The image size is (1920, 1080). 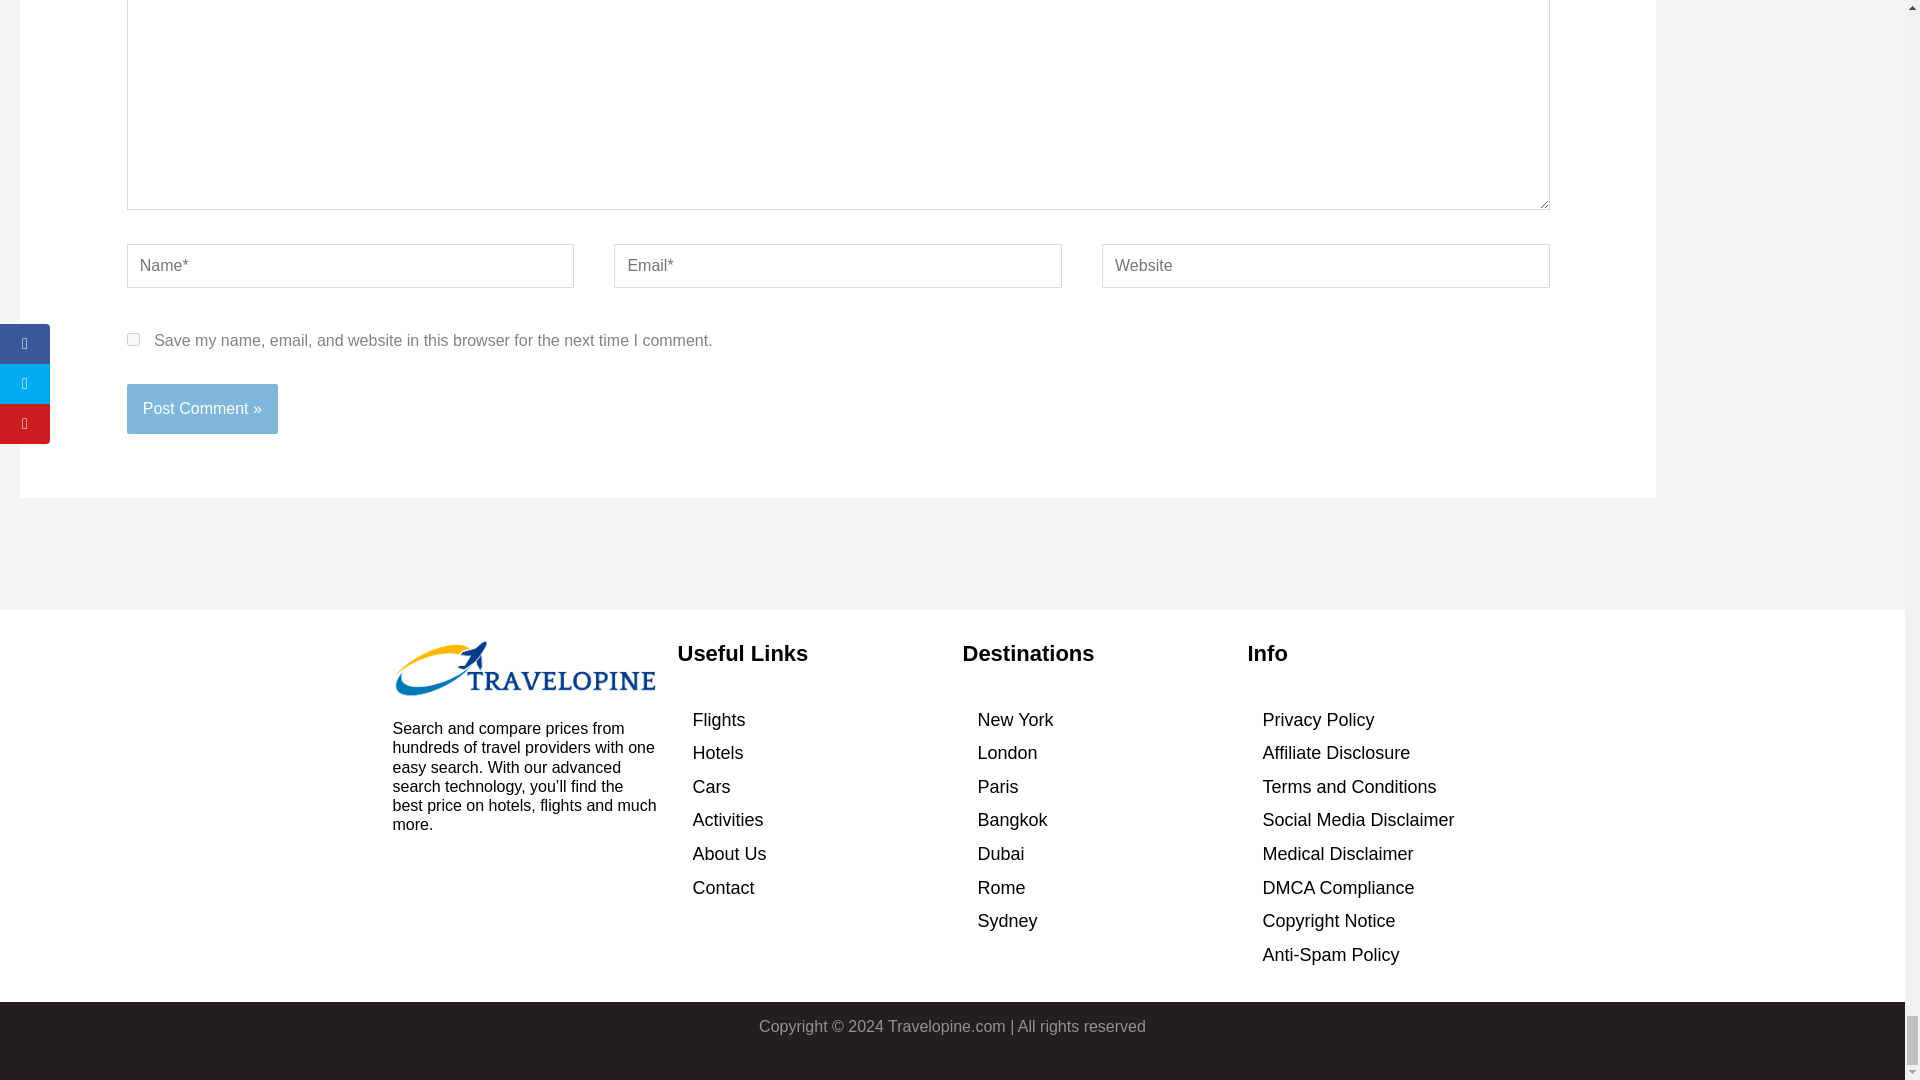 I want to click on New York, so click(x=1094, y=720).